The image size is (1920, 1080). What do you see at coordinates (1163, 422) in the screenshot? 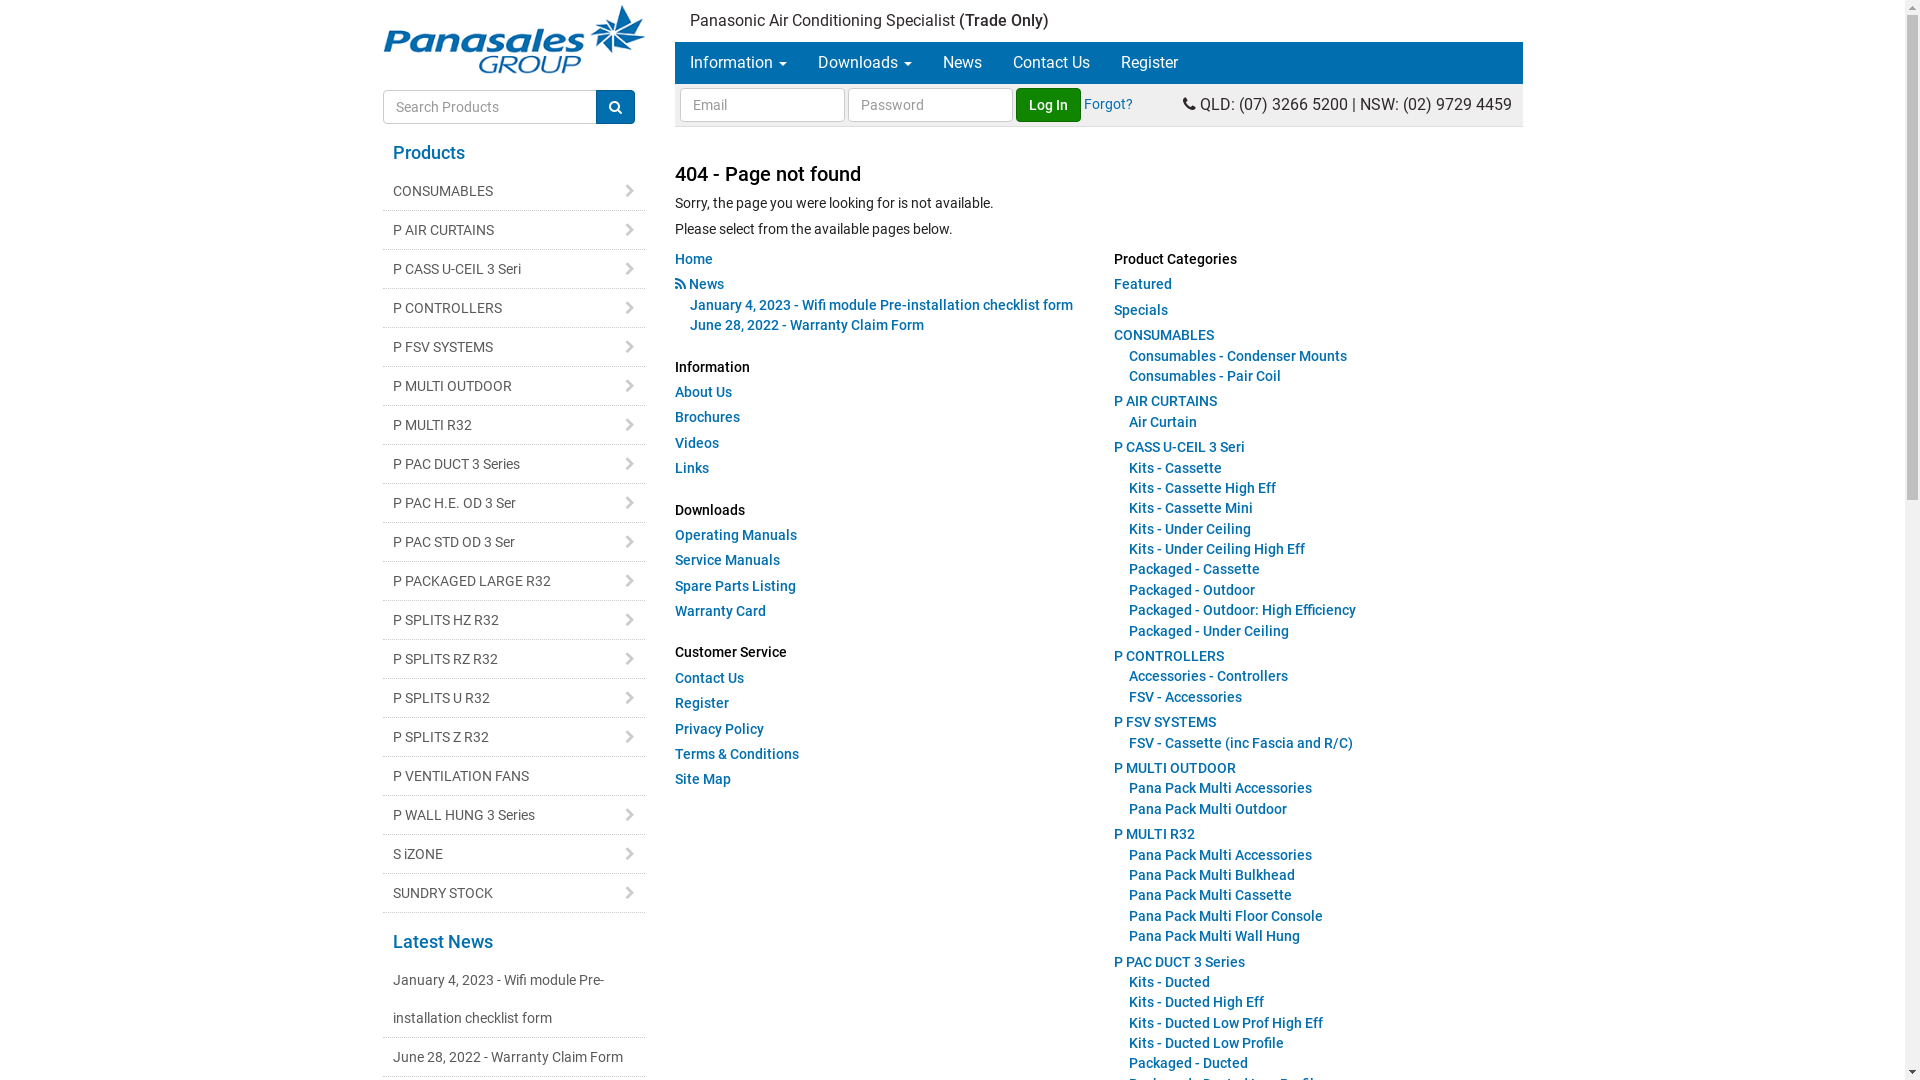
I see `Air Curtain` at bounding box center [1163, 422].